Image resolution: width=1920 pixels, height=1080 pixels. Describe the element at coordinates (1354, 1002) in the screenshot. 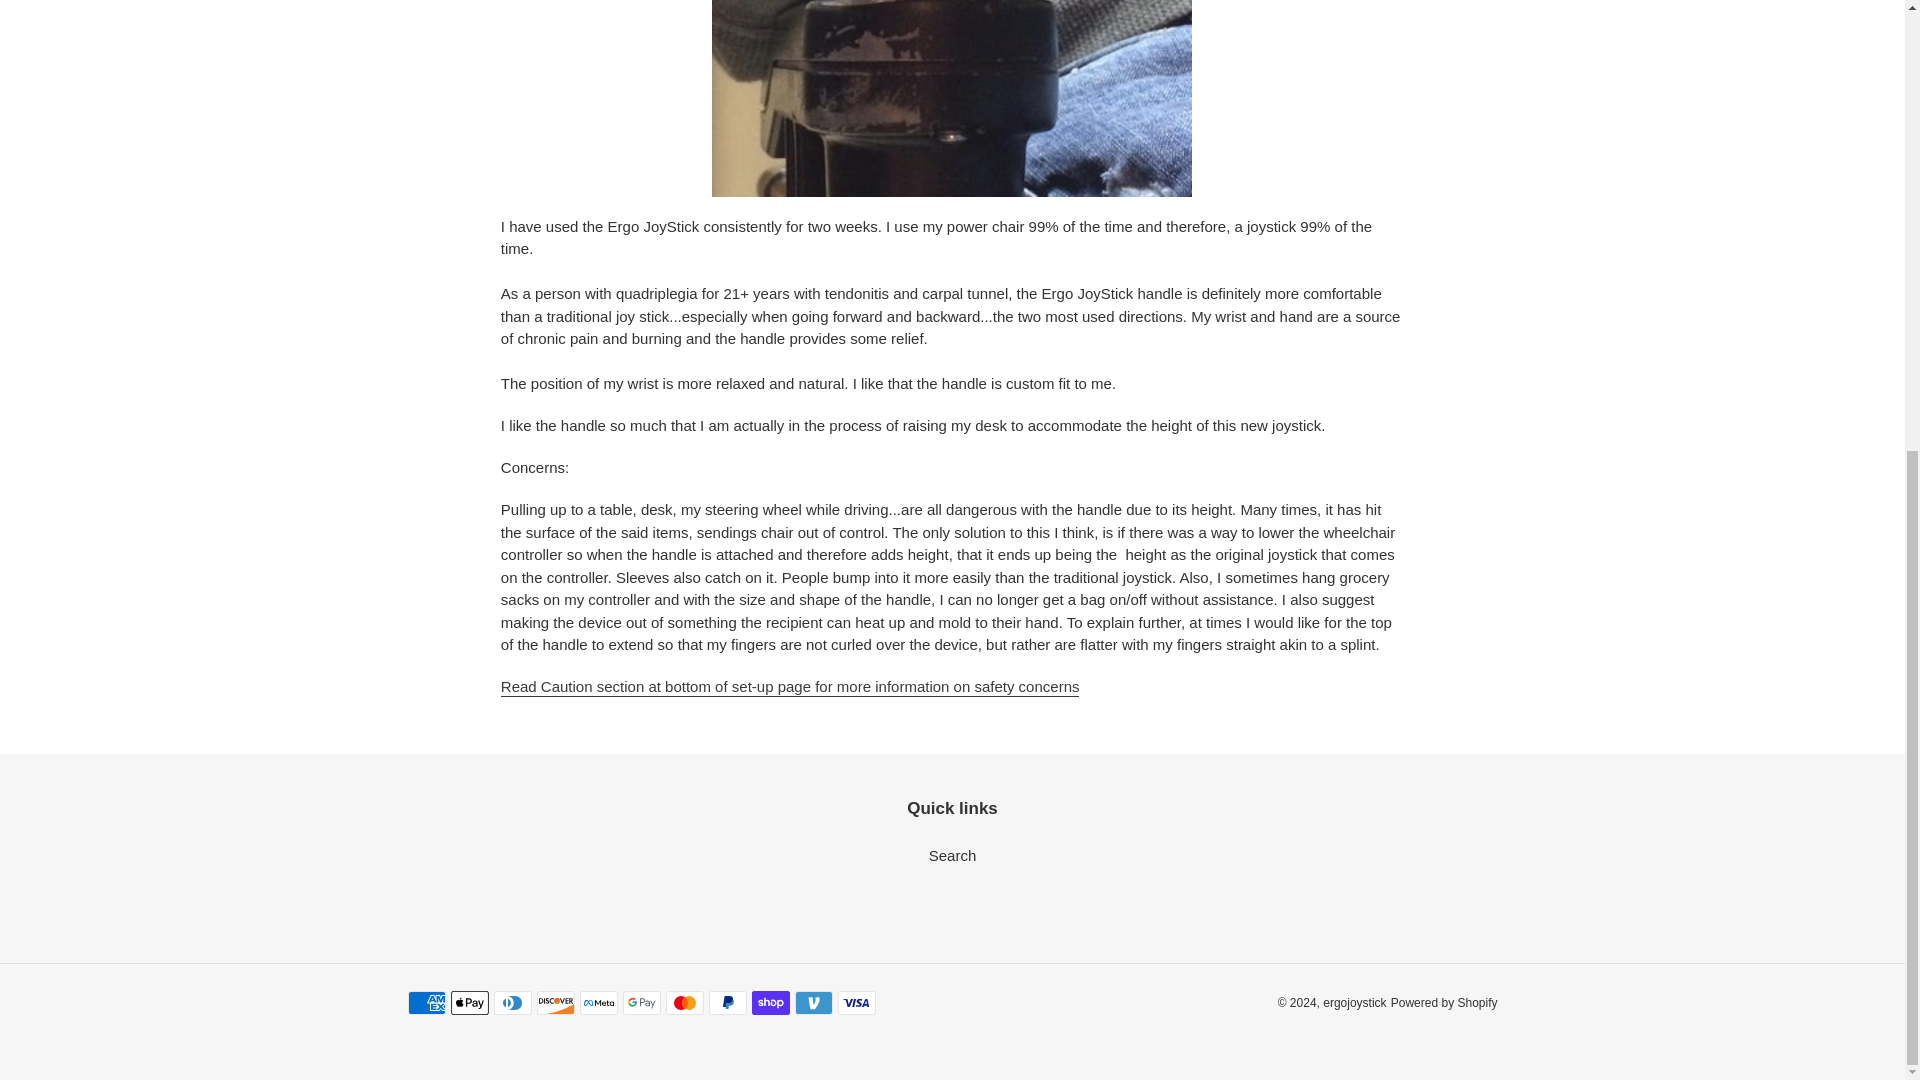

I see `ergojoystick` at that location.